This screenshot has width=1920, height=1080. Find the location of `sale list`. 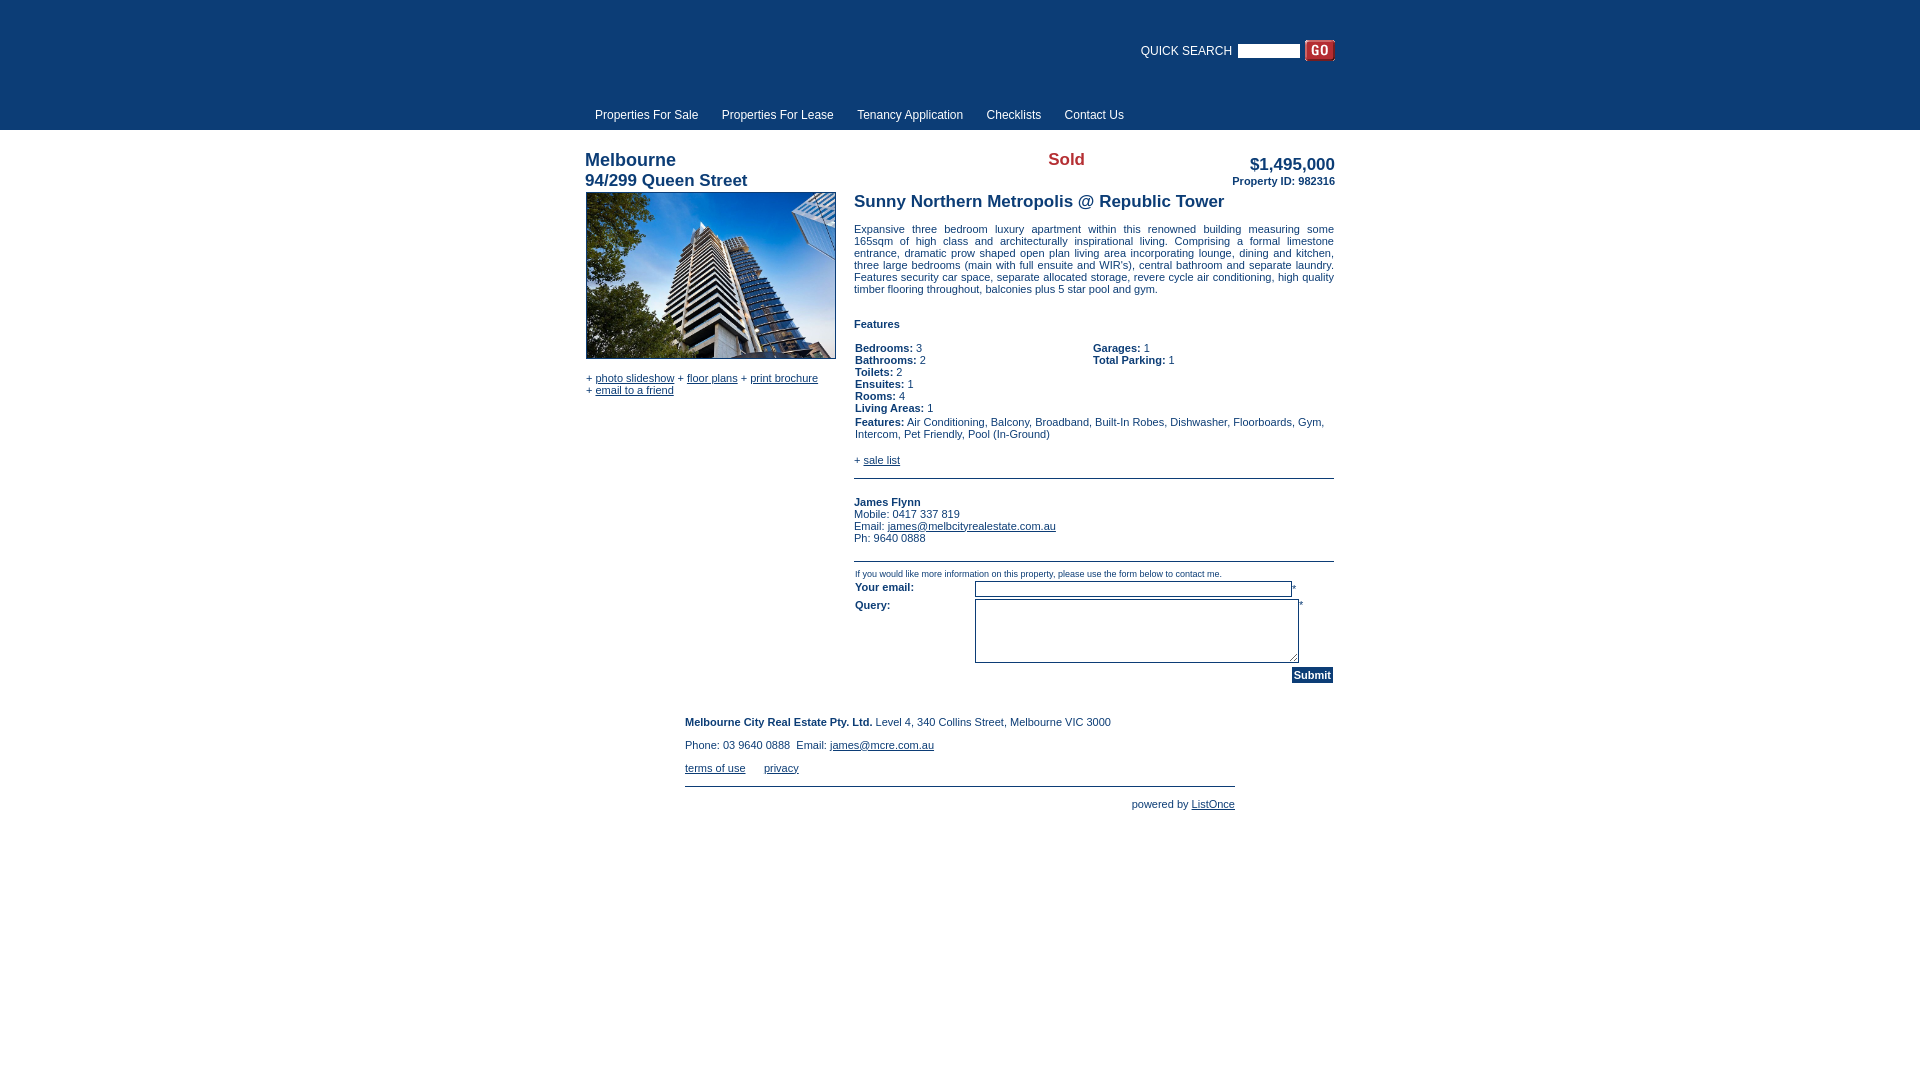

sale list is located at coordinates (882, 460).